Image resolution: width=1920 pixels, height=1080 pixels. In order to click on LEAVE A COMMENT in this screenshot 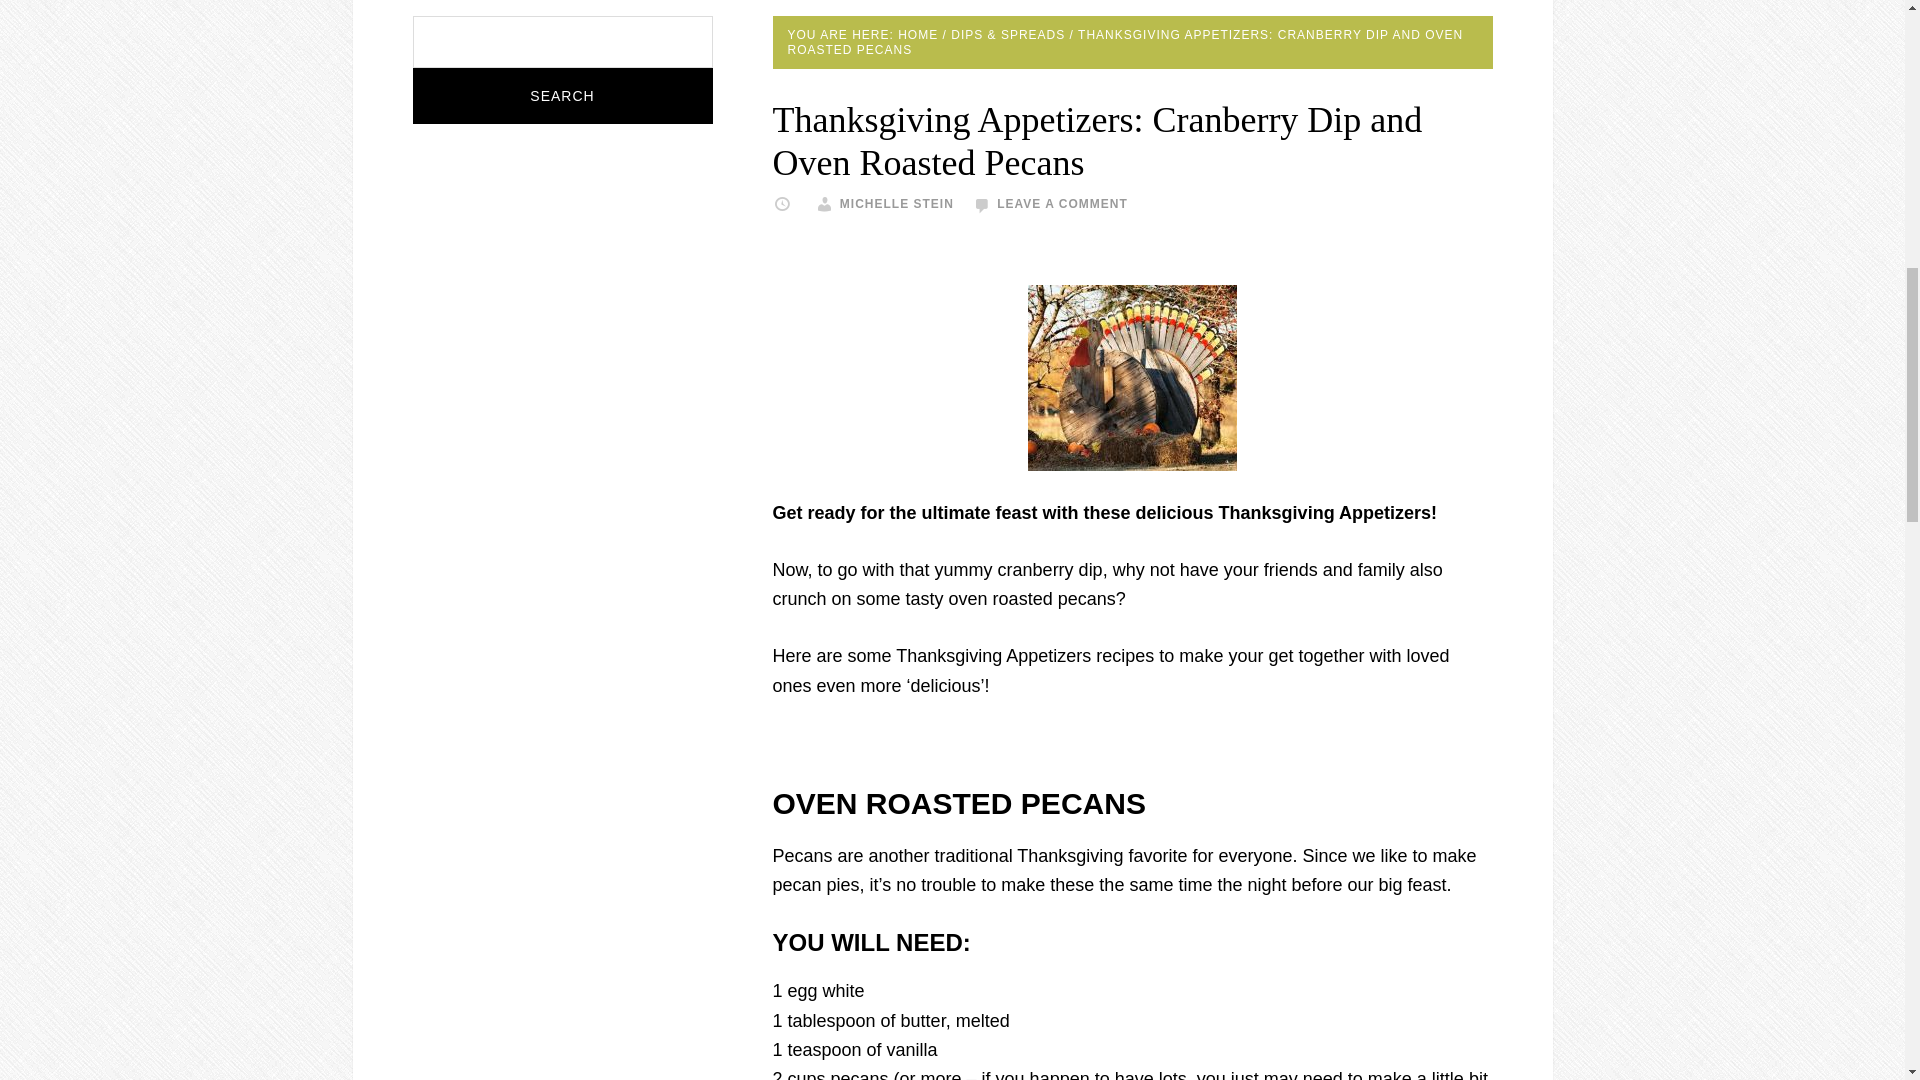, I will do `click(1062, 203)`.